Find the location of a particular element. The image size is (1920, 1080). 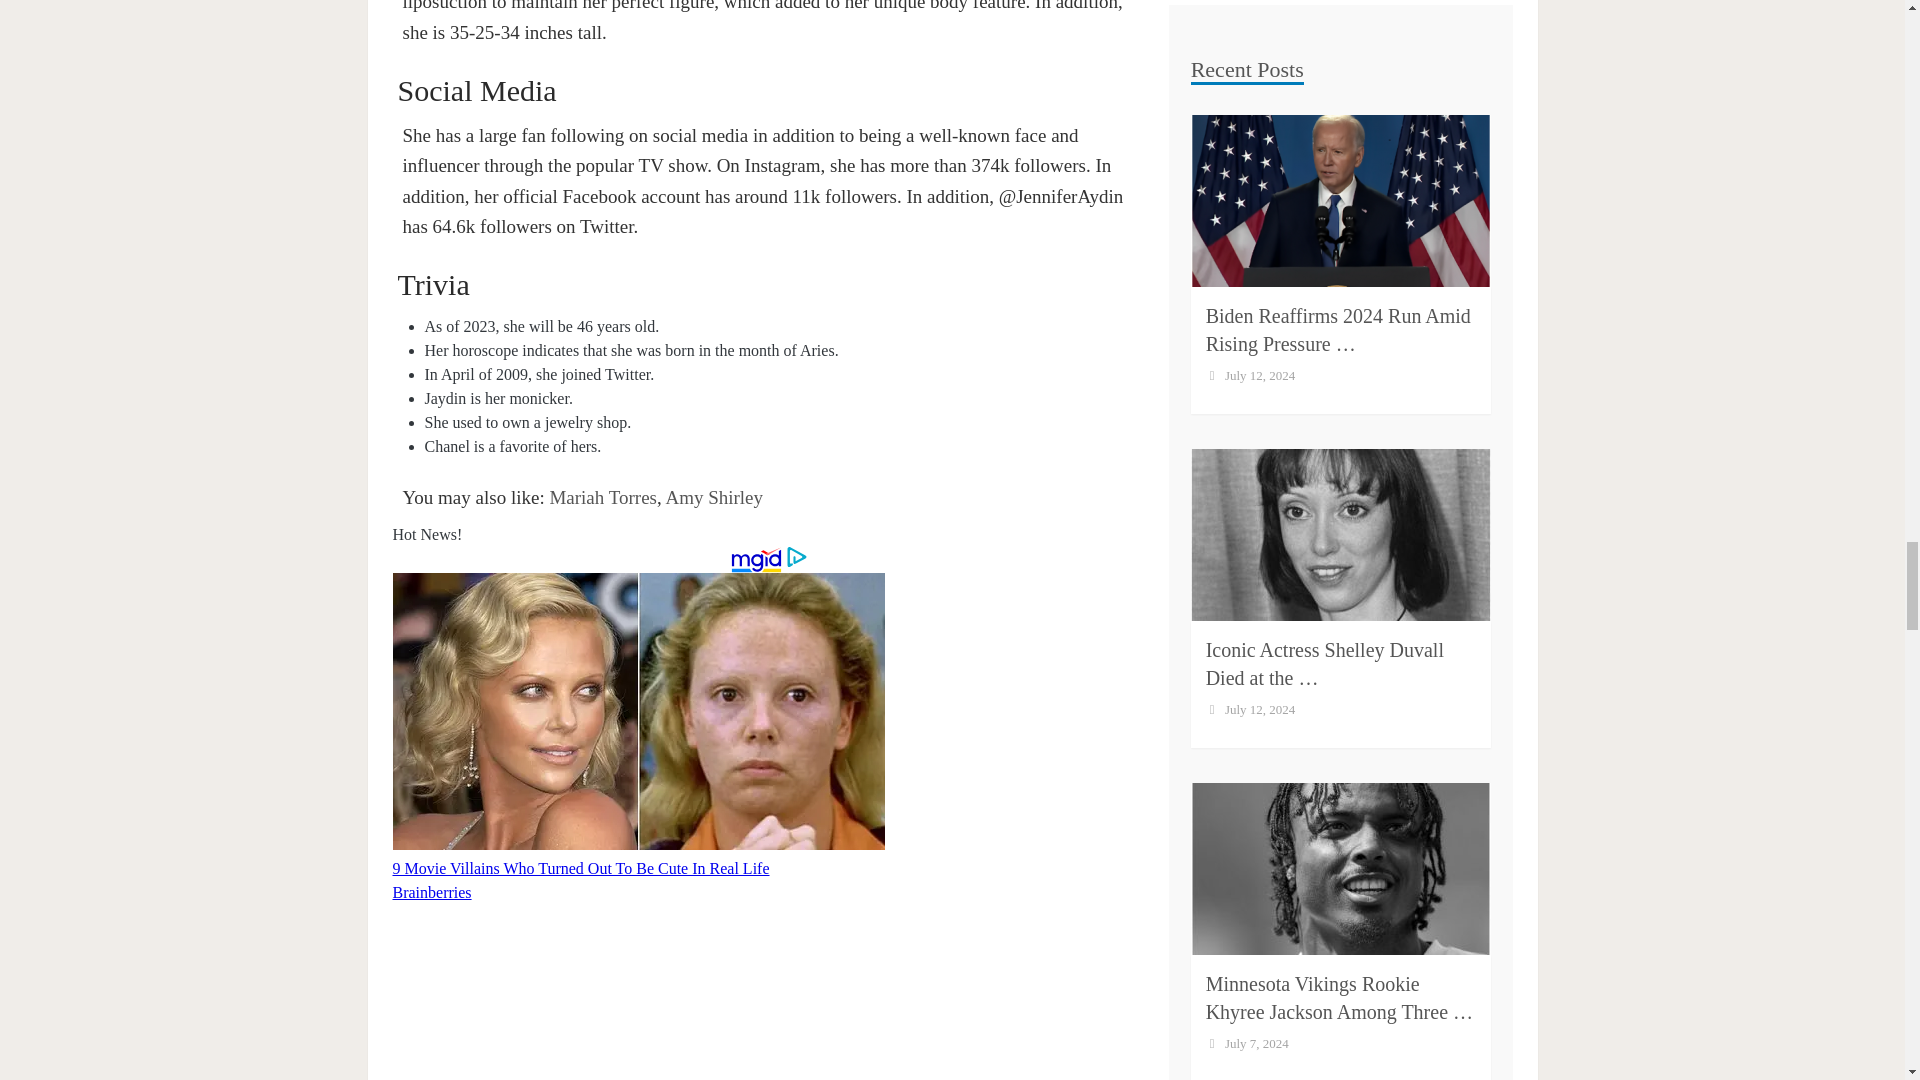

Amy Shirley is located at coordinates (713, 497).